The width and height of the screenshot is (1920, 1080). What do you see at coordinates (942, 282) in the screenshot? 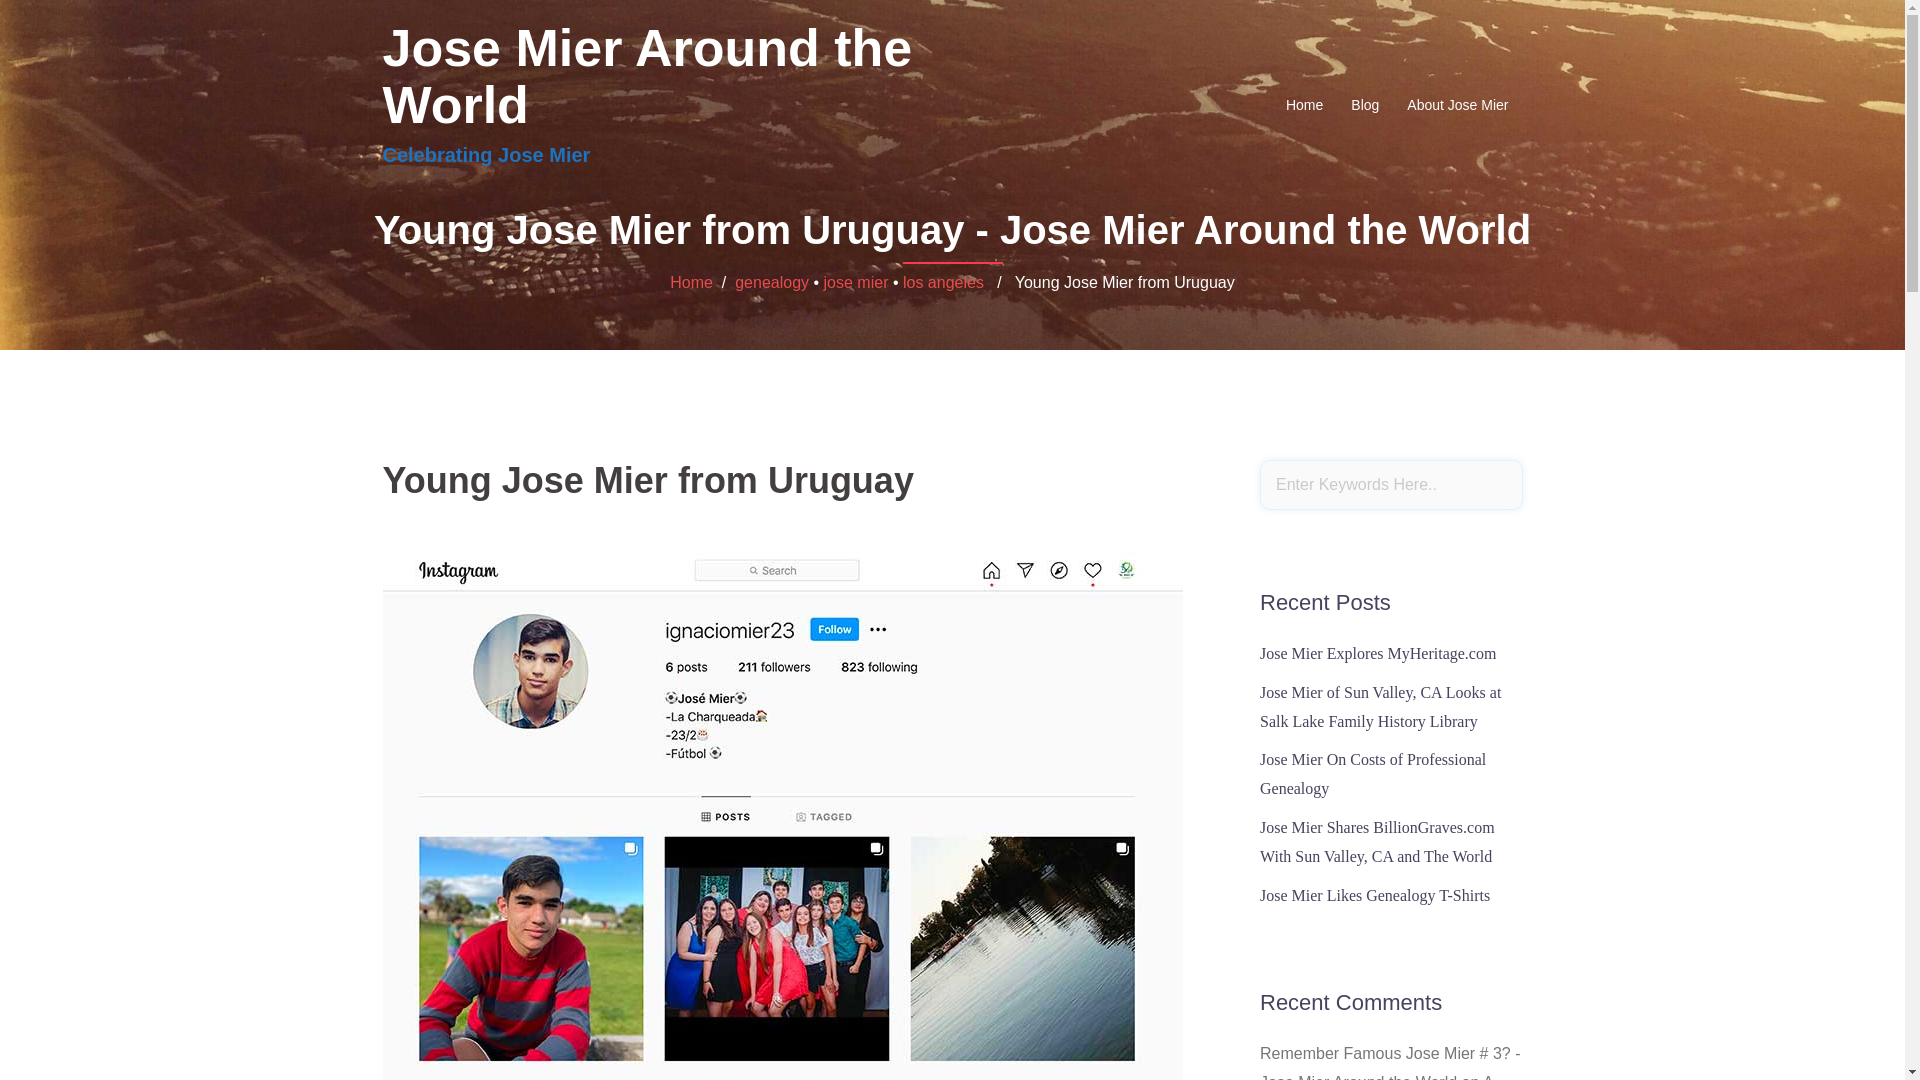
I see `los angeles` at bounding box center [942, 282].